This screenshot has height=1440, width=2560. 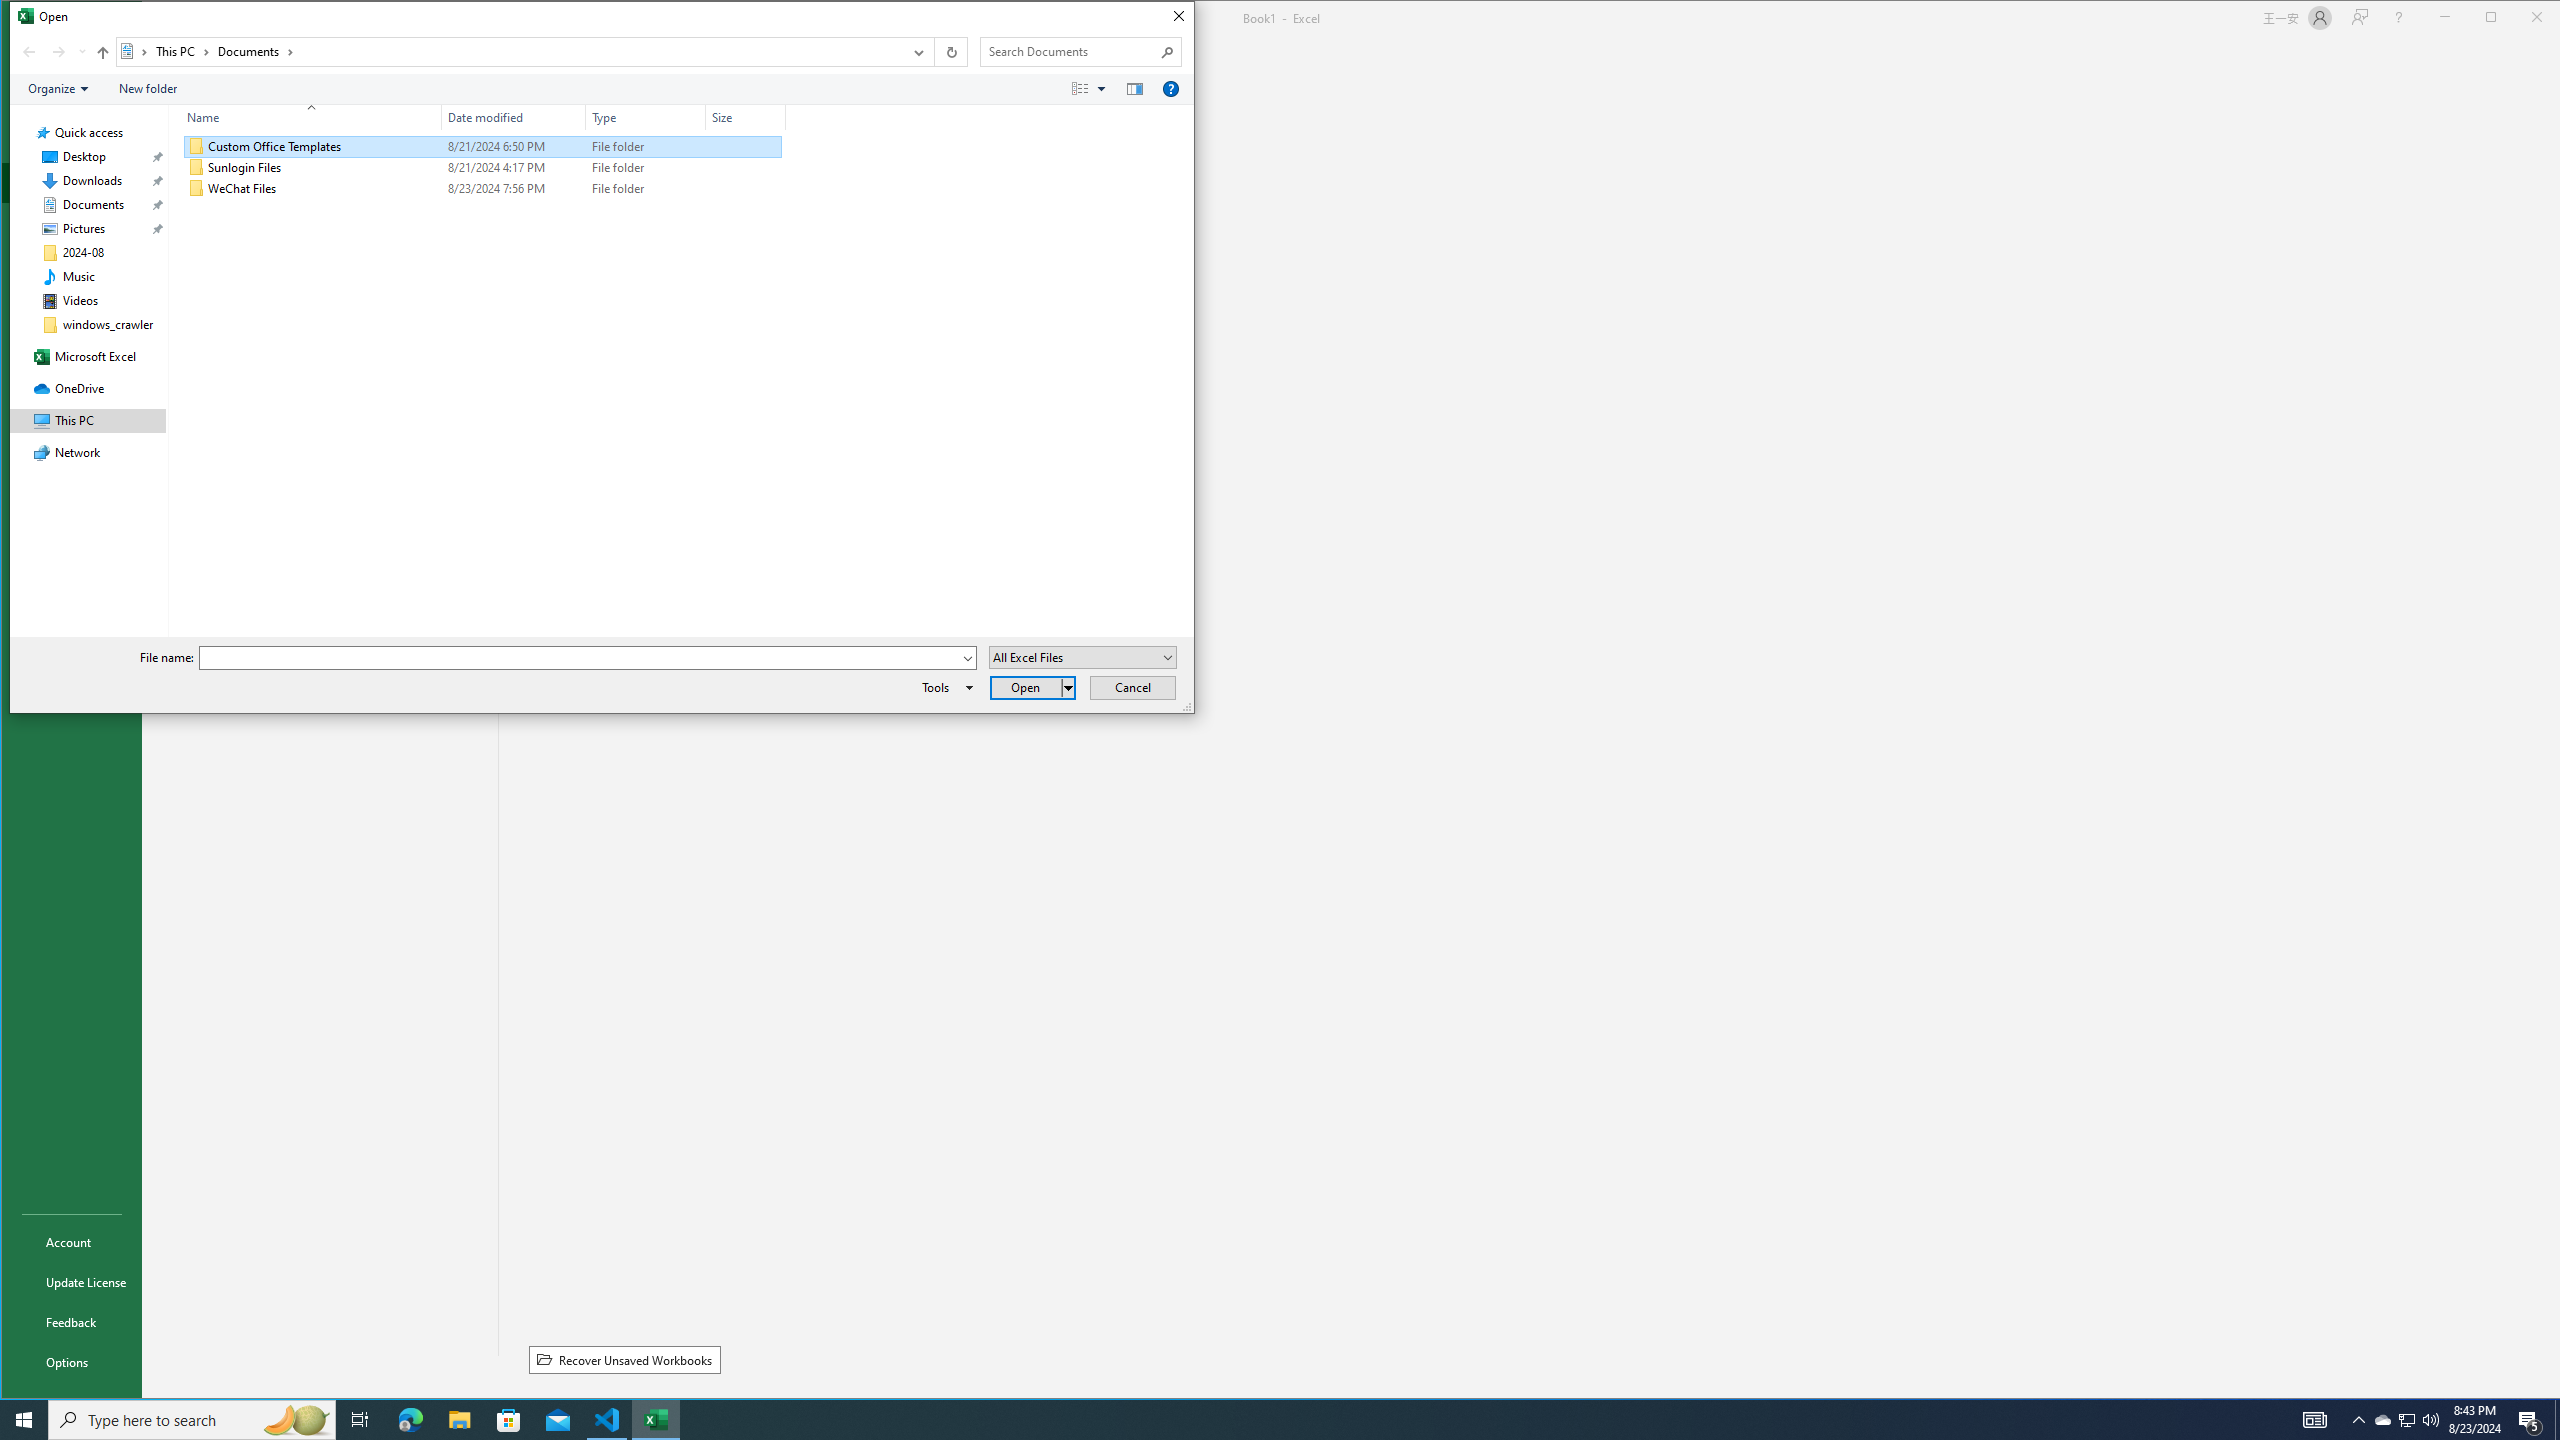 I want to click on Custom Office Templates, so click(x=482, y=146).